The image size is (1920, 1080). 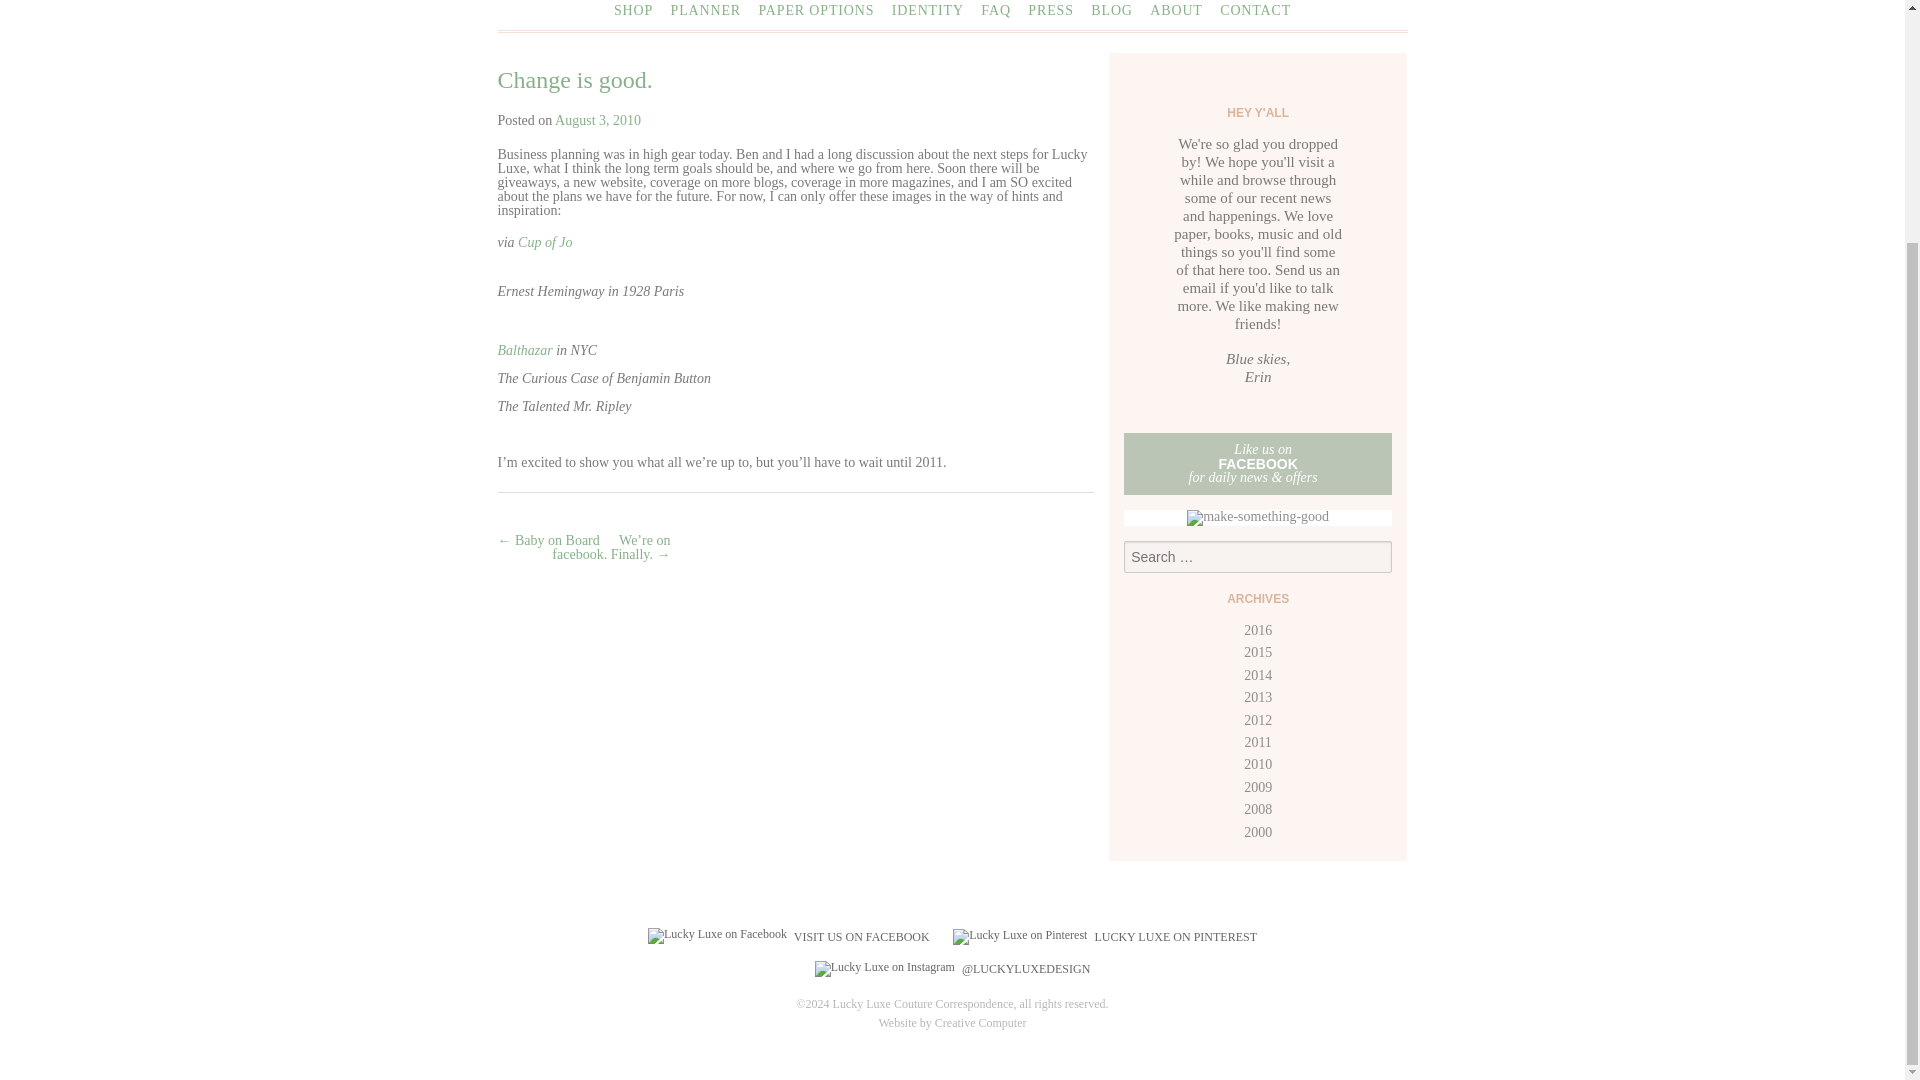 What do you see at coordinates (598, 120) in the screenshot?
I see `August 3, 2010` at bounding box center [598, 120].